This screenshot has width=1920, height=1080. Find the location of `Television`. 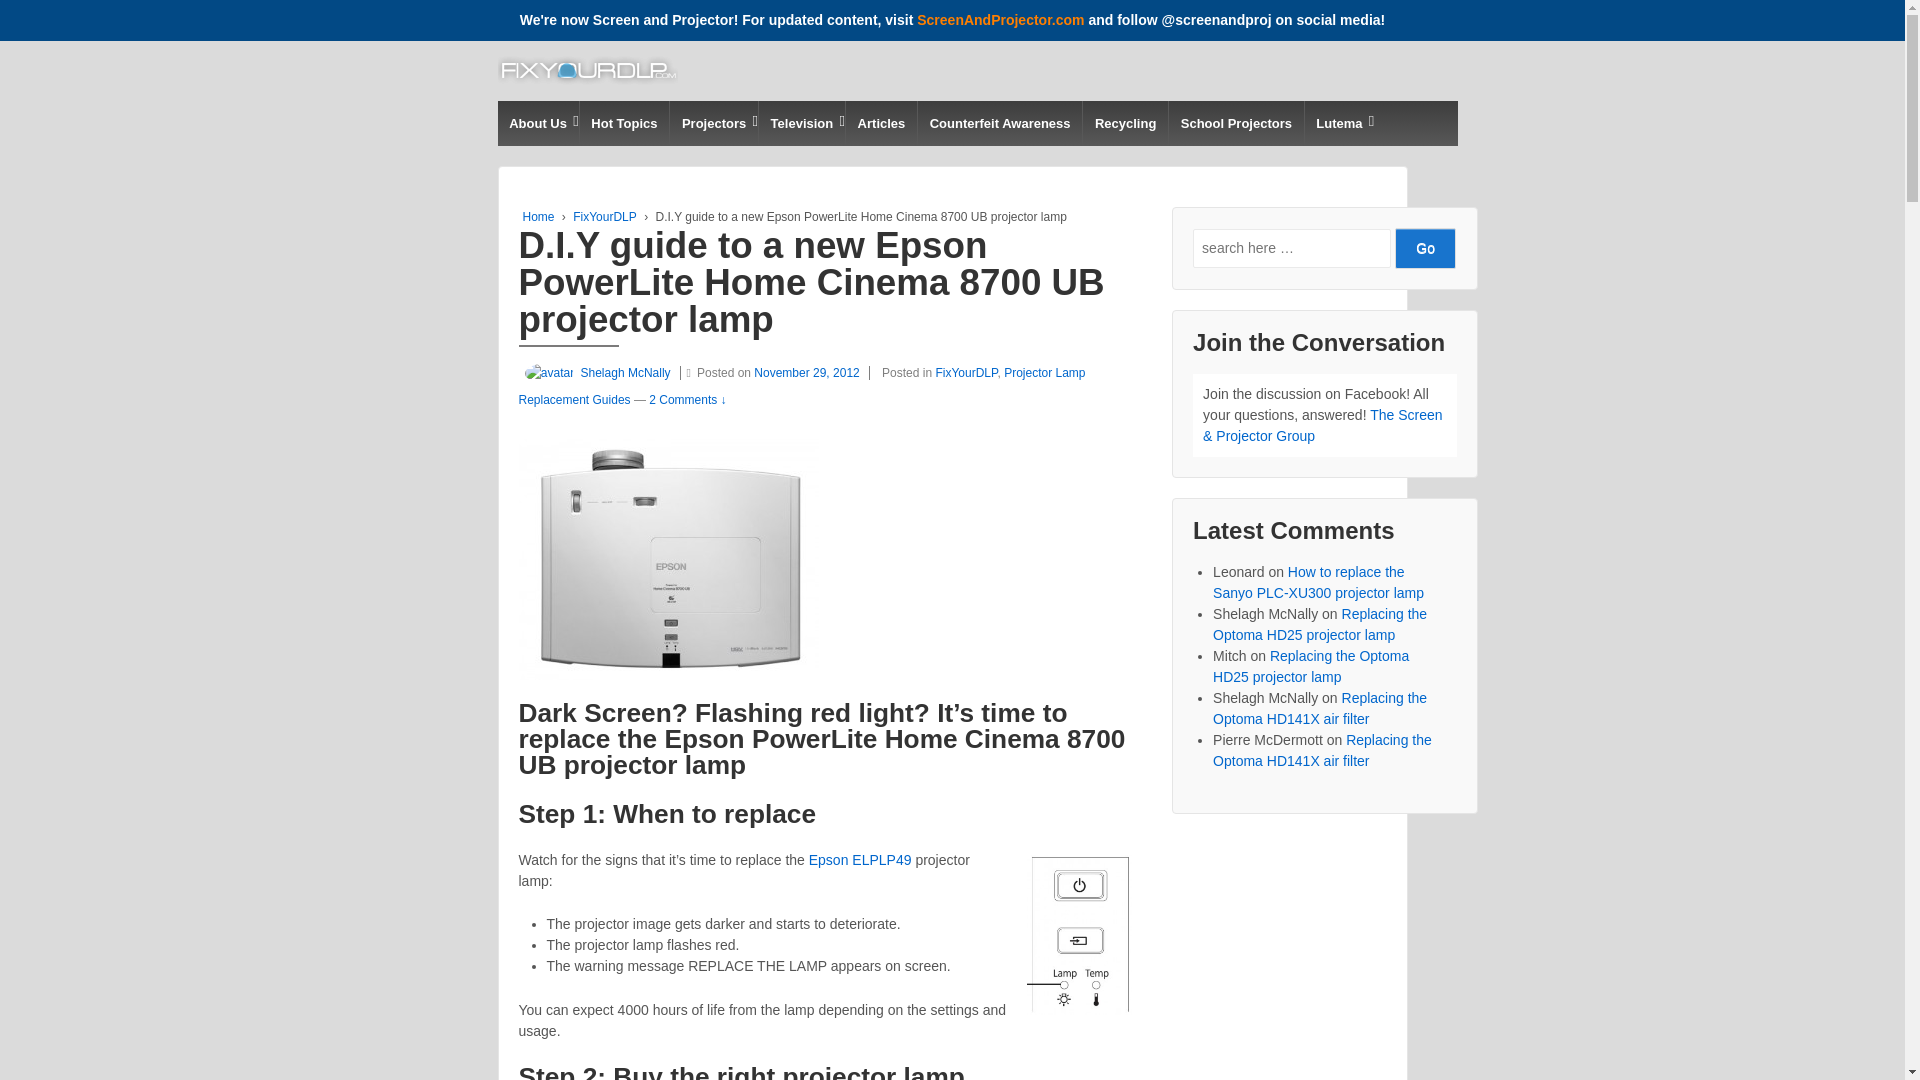

Television is located at coordinates (801, 123).